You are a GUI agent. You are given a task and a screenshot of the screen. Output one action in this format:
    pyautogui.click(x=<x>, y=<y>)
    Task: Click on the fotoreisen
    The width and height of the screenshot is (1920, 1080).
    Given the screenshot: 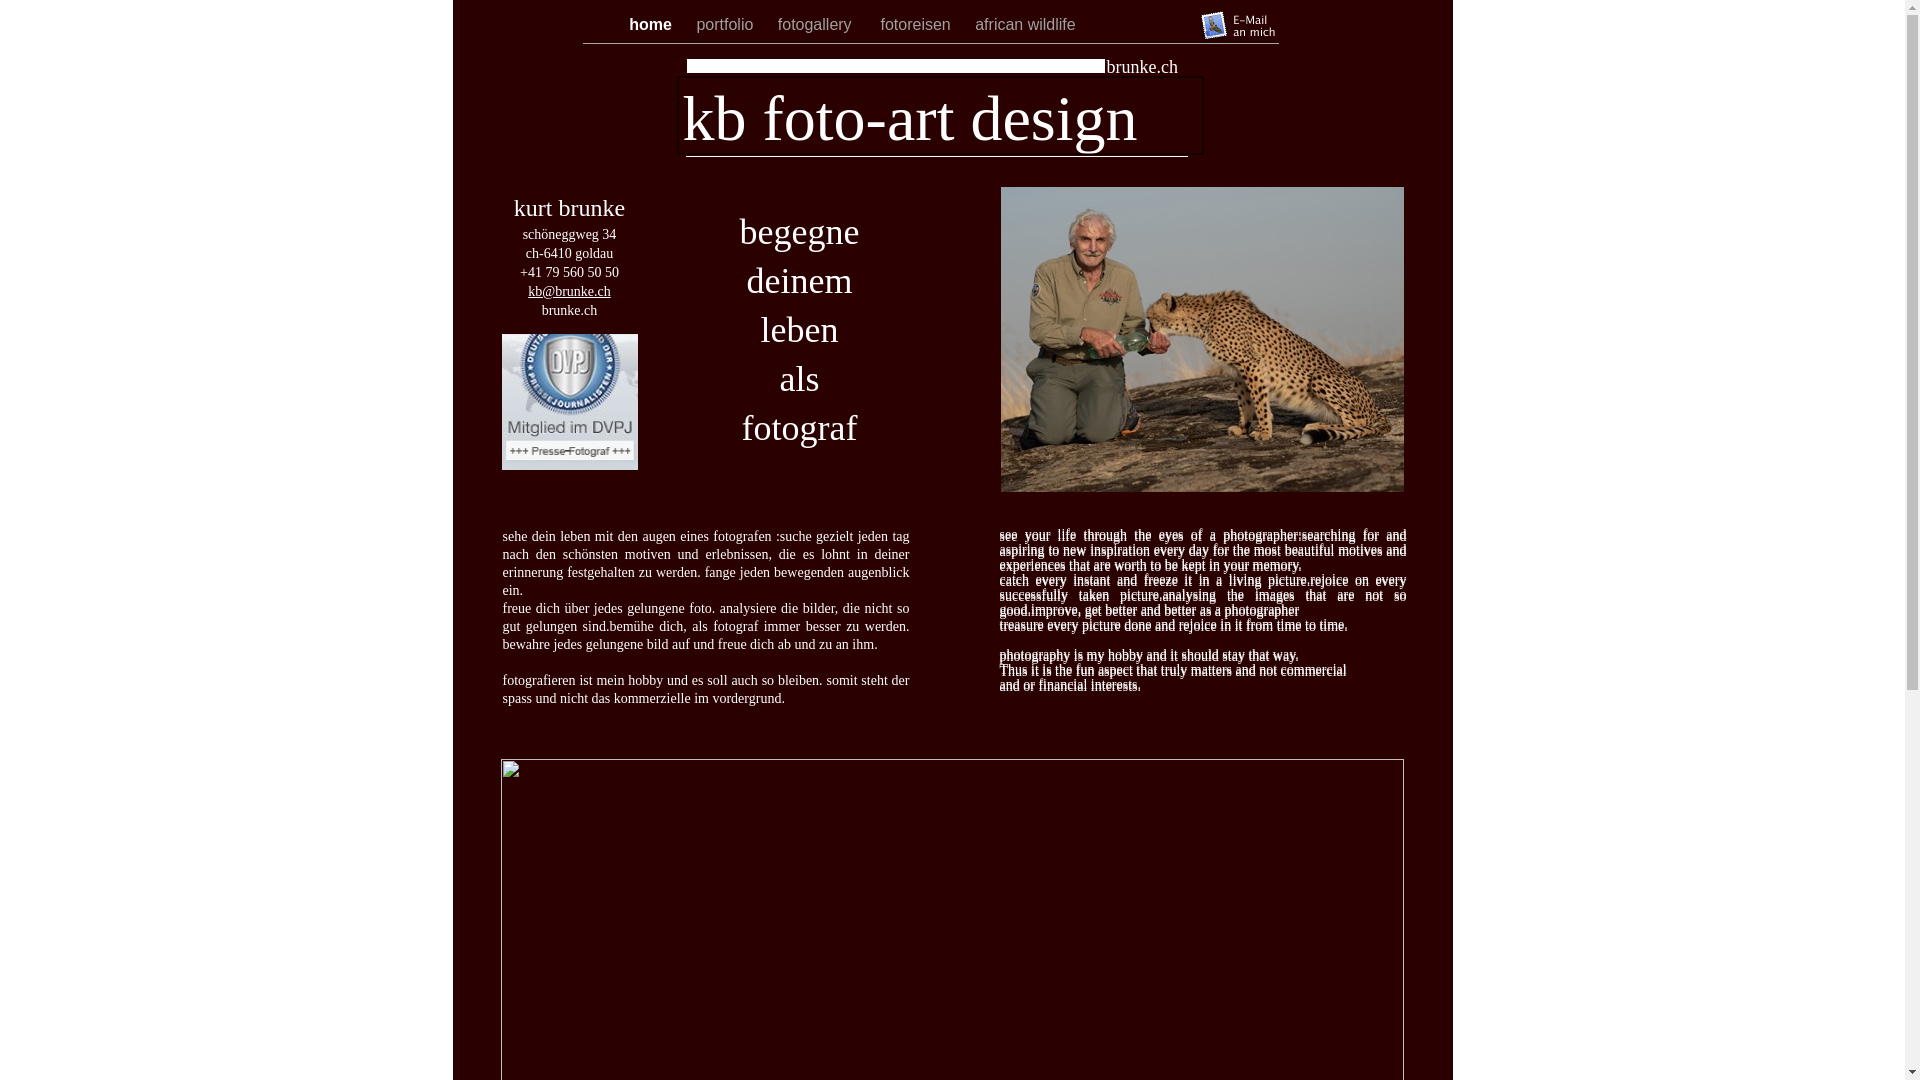 What is the action you would take?
    pyautogui.click(x=918, y=24)
    